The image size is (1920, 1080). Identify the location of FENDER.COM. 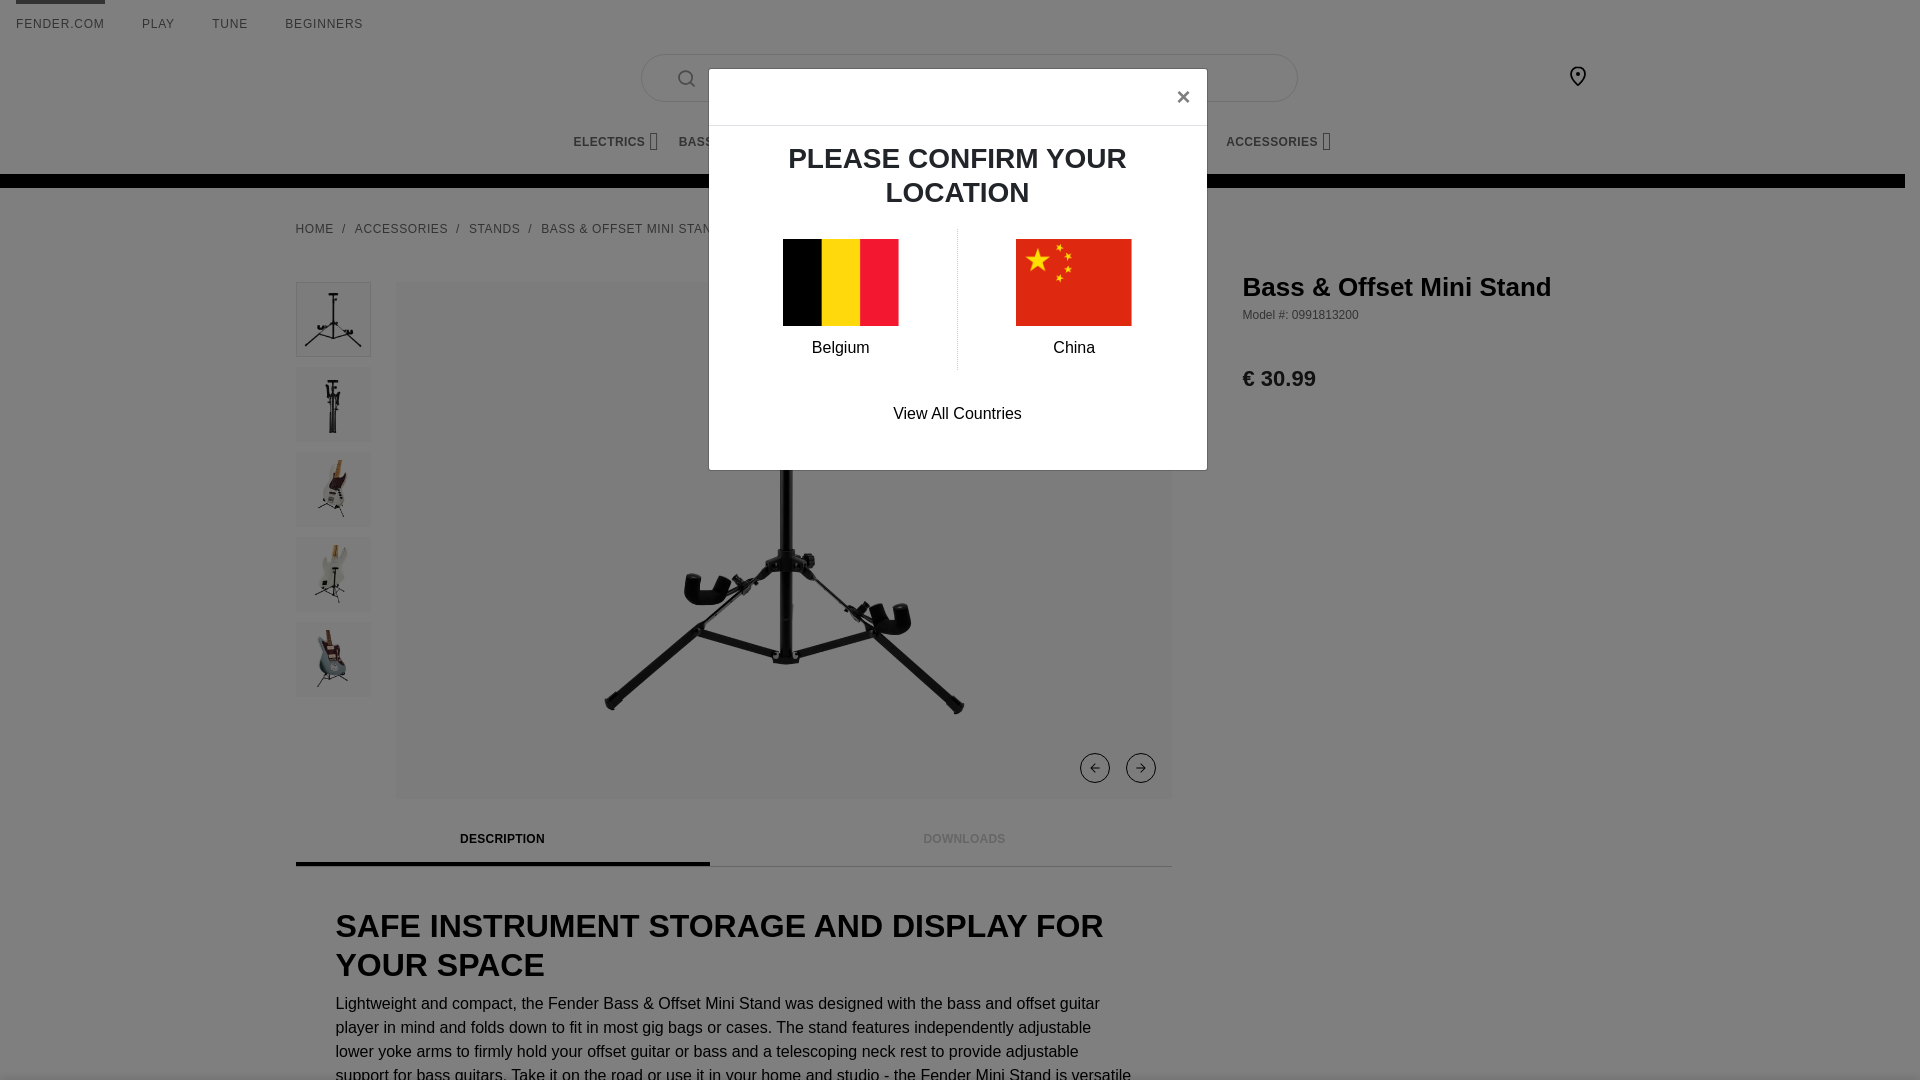
(60, 24).